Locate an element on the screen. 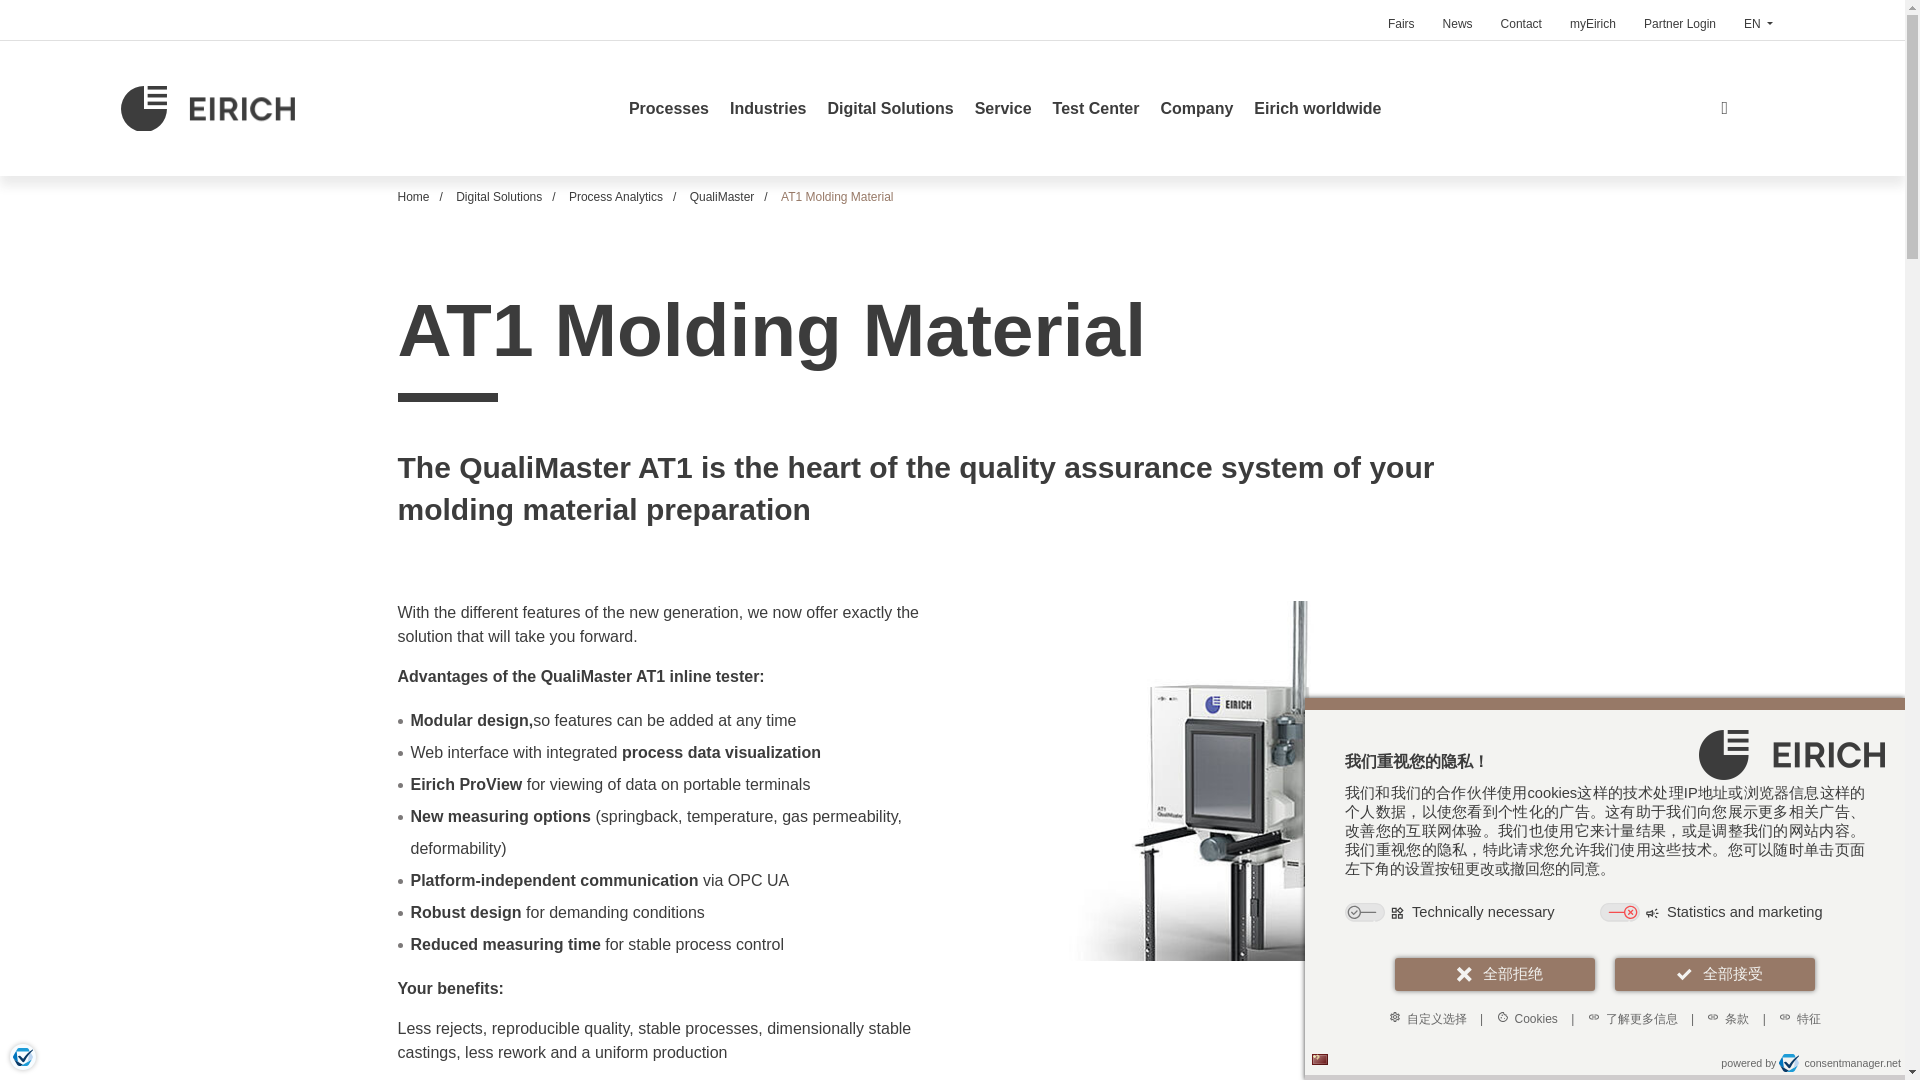 This screenshot has height=1080, width=1920. Contact is located at coordinates (1520, 20).